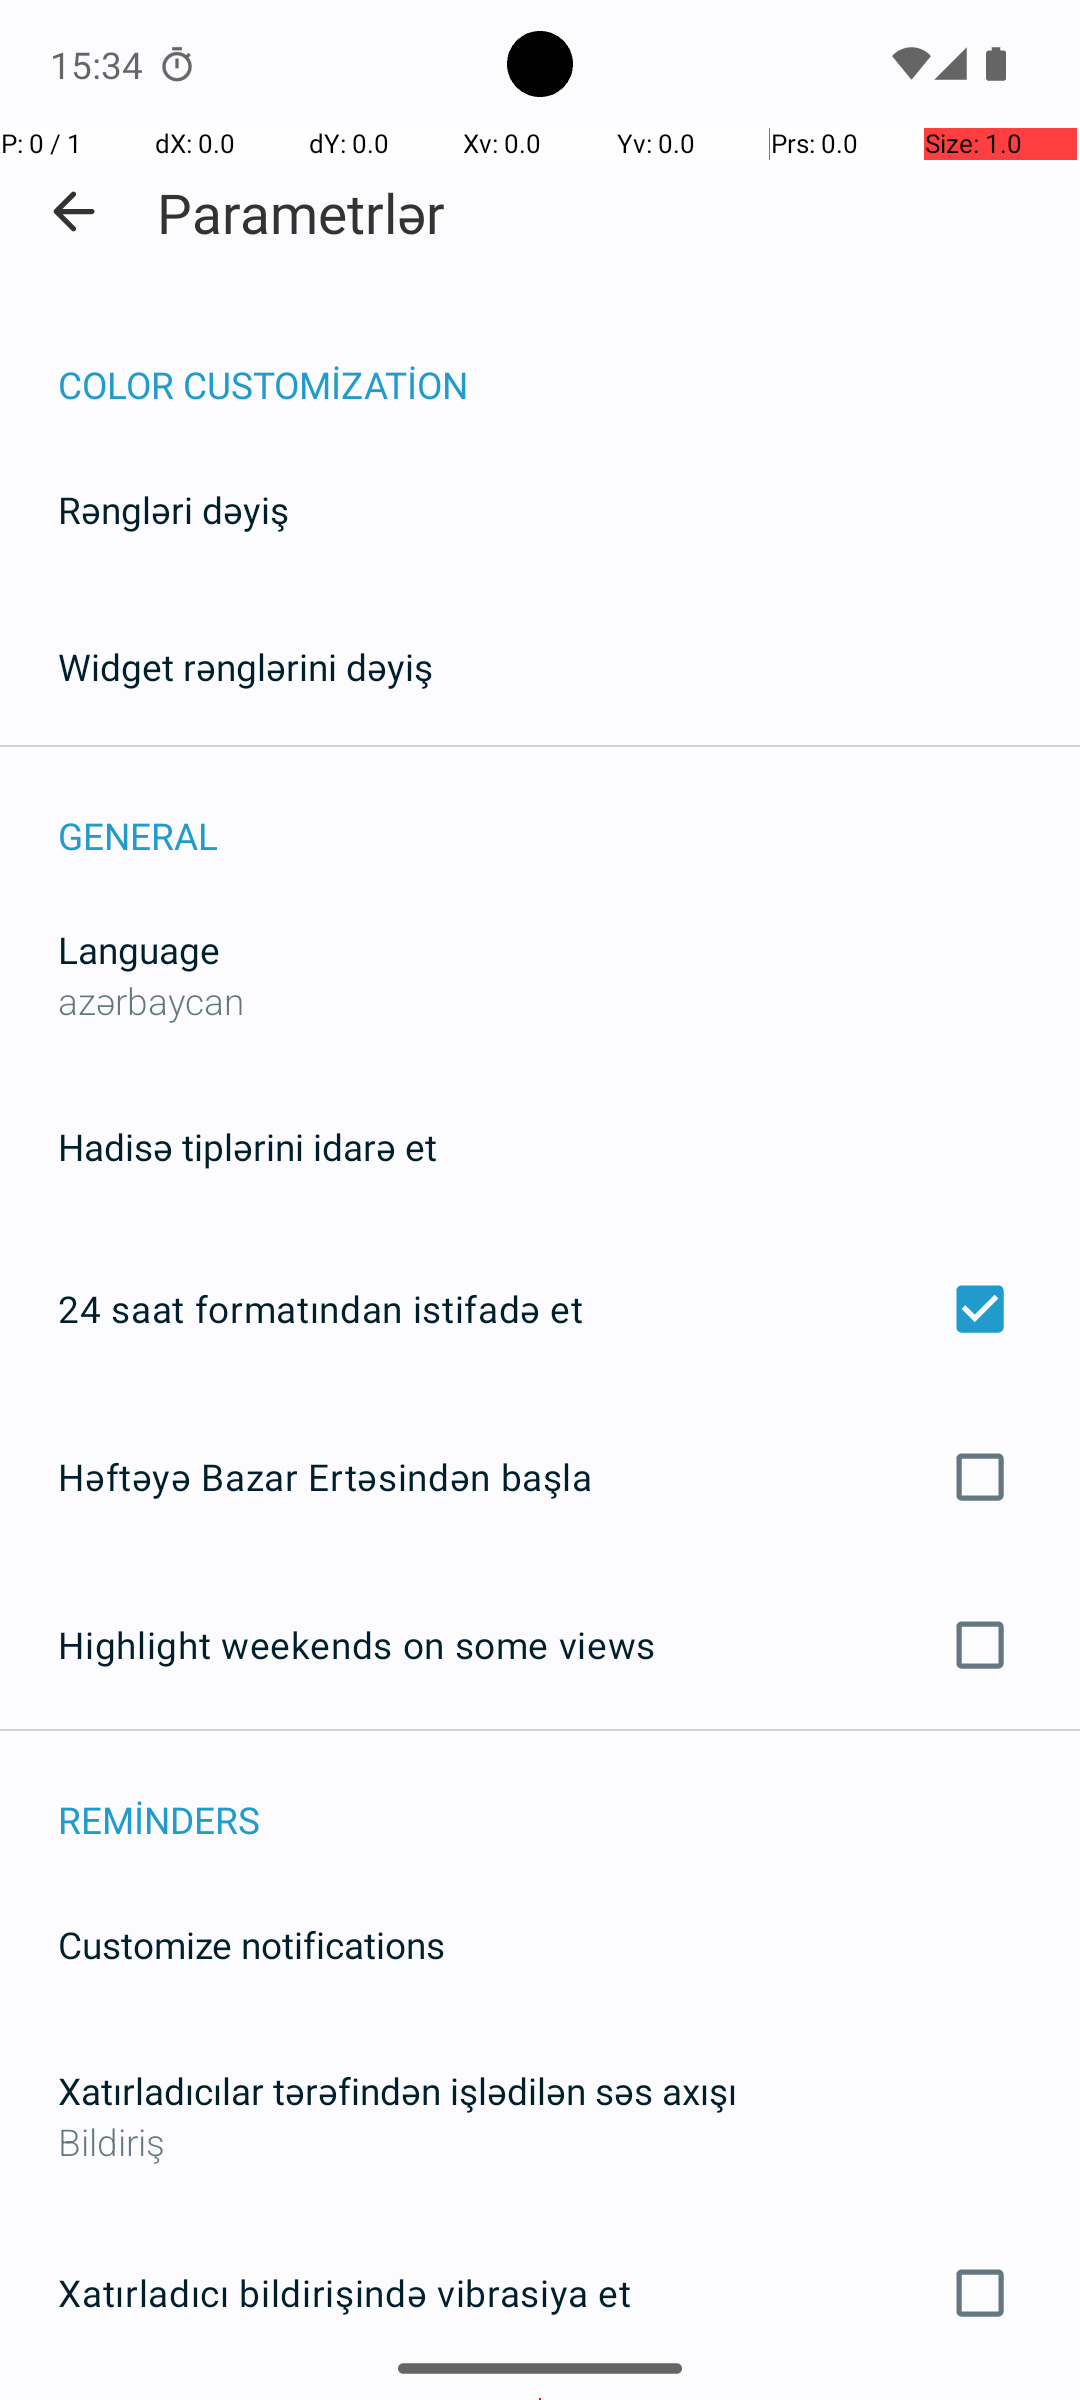 Image resolution: width=1080 pixels, height=2400 pixels. What do you see at coordinates (398, 2090) in the screenshot?
I see `Xatırladıcılar tərəfindən işlədilən səs axışı` at bounding box center [398, 2090].